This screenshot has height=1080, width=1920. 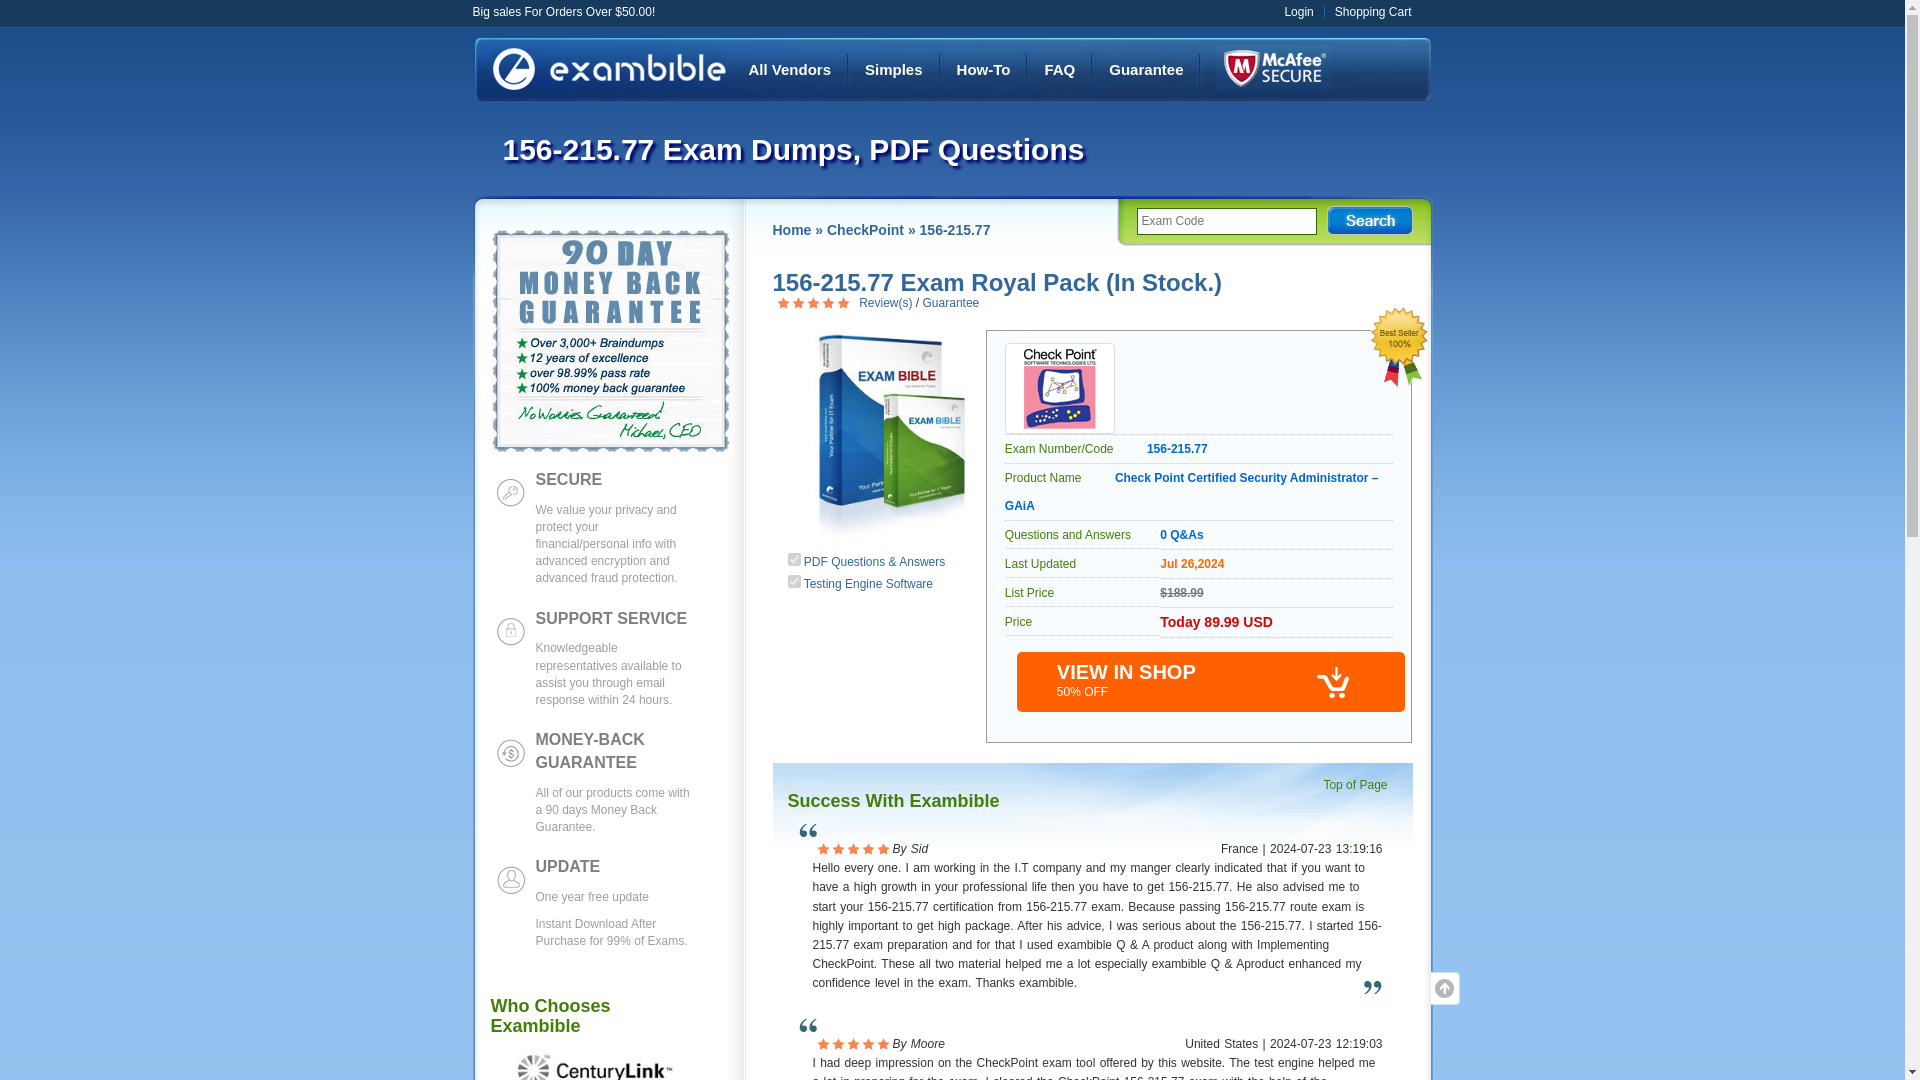 What do you see at coordinates (951, 302) in the screenshot?
I see `Guarantee` at bounding box center [951, 302].